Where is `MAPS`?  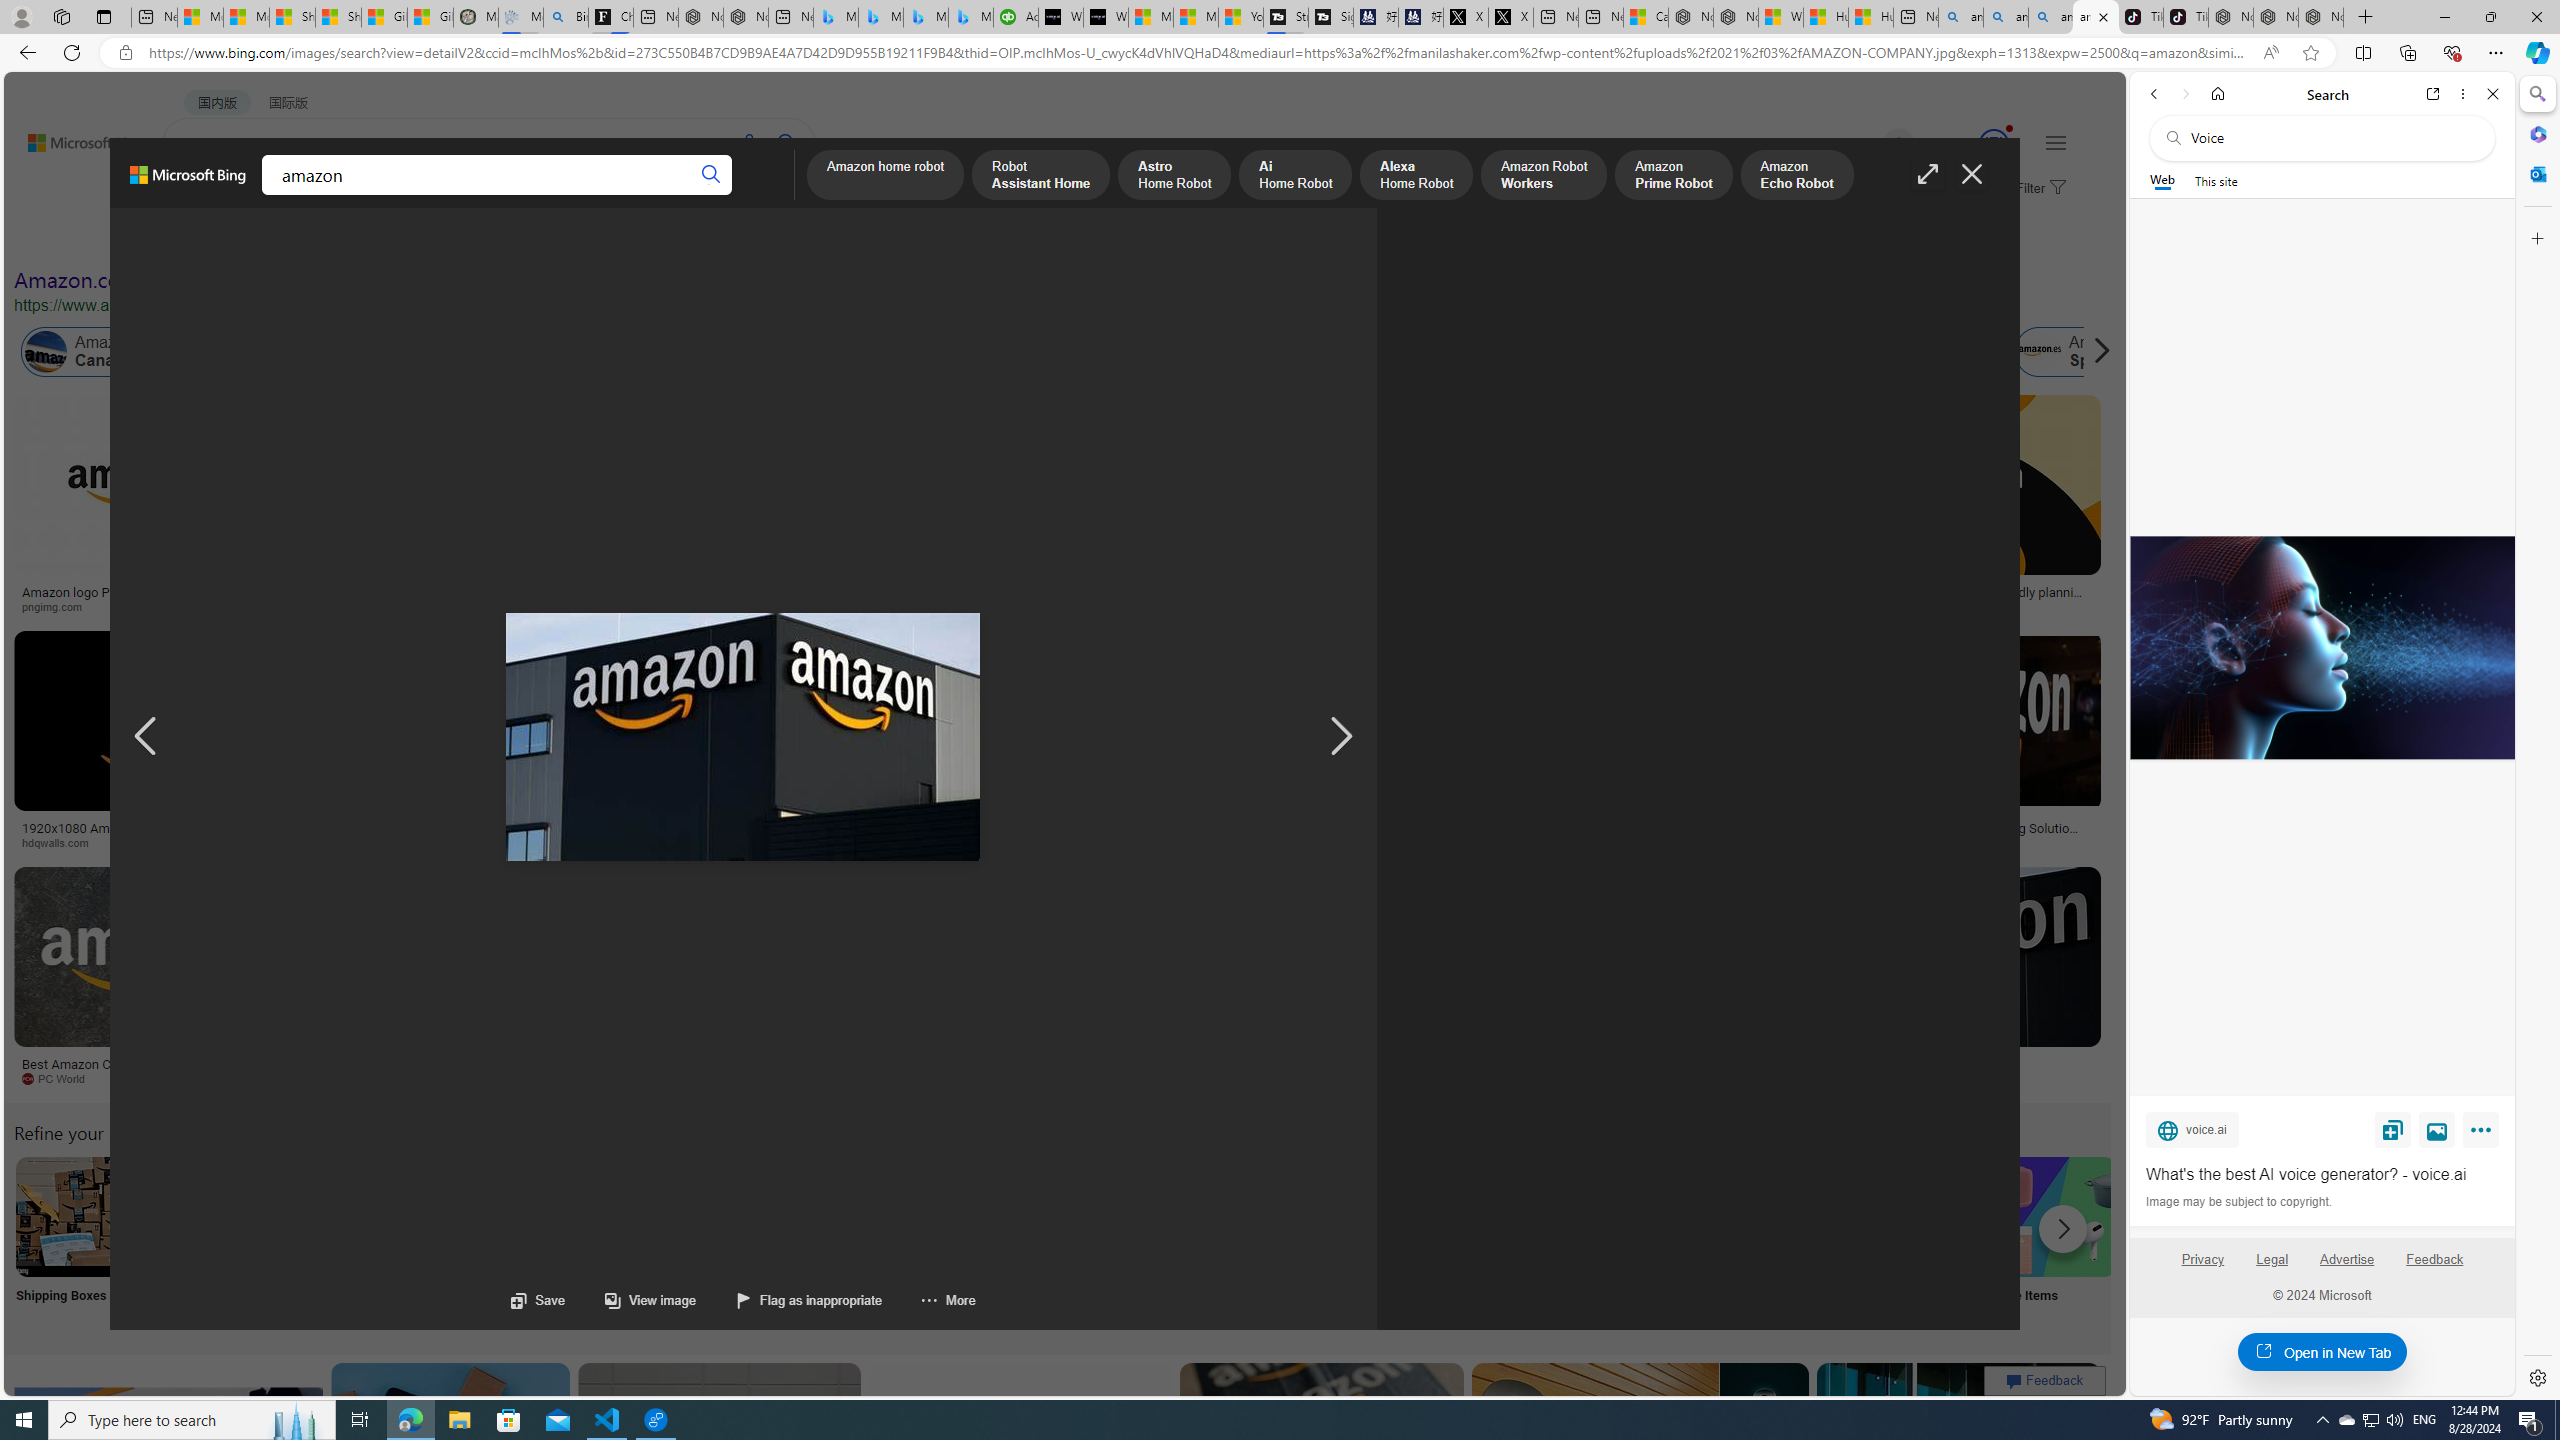
MAPS is located at coordinates (698, 196).